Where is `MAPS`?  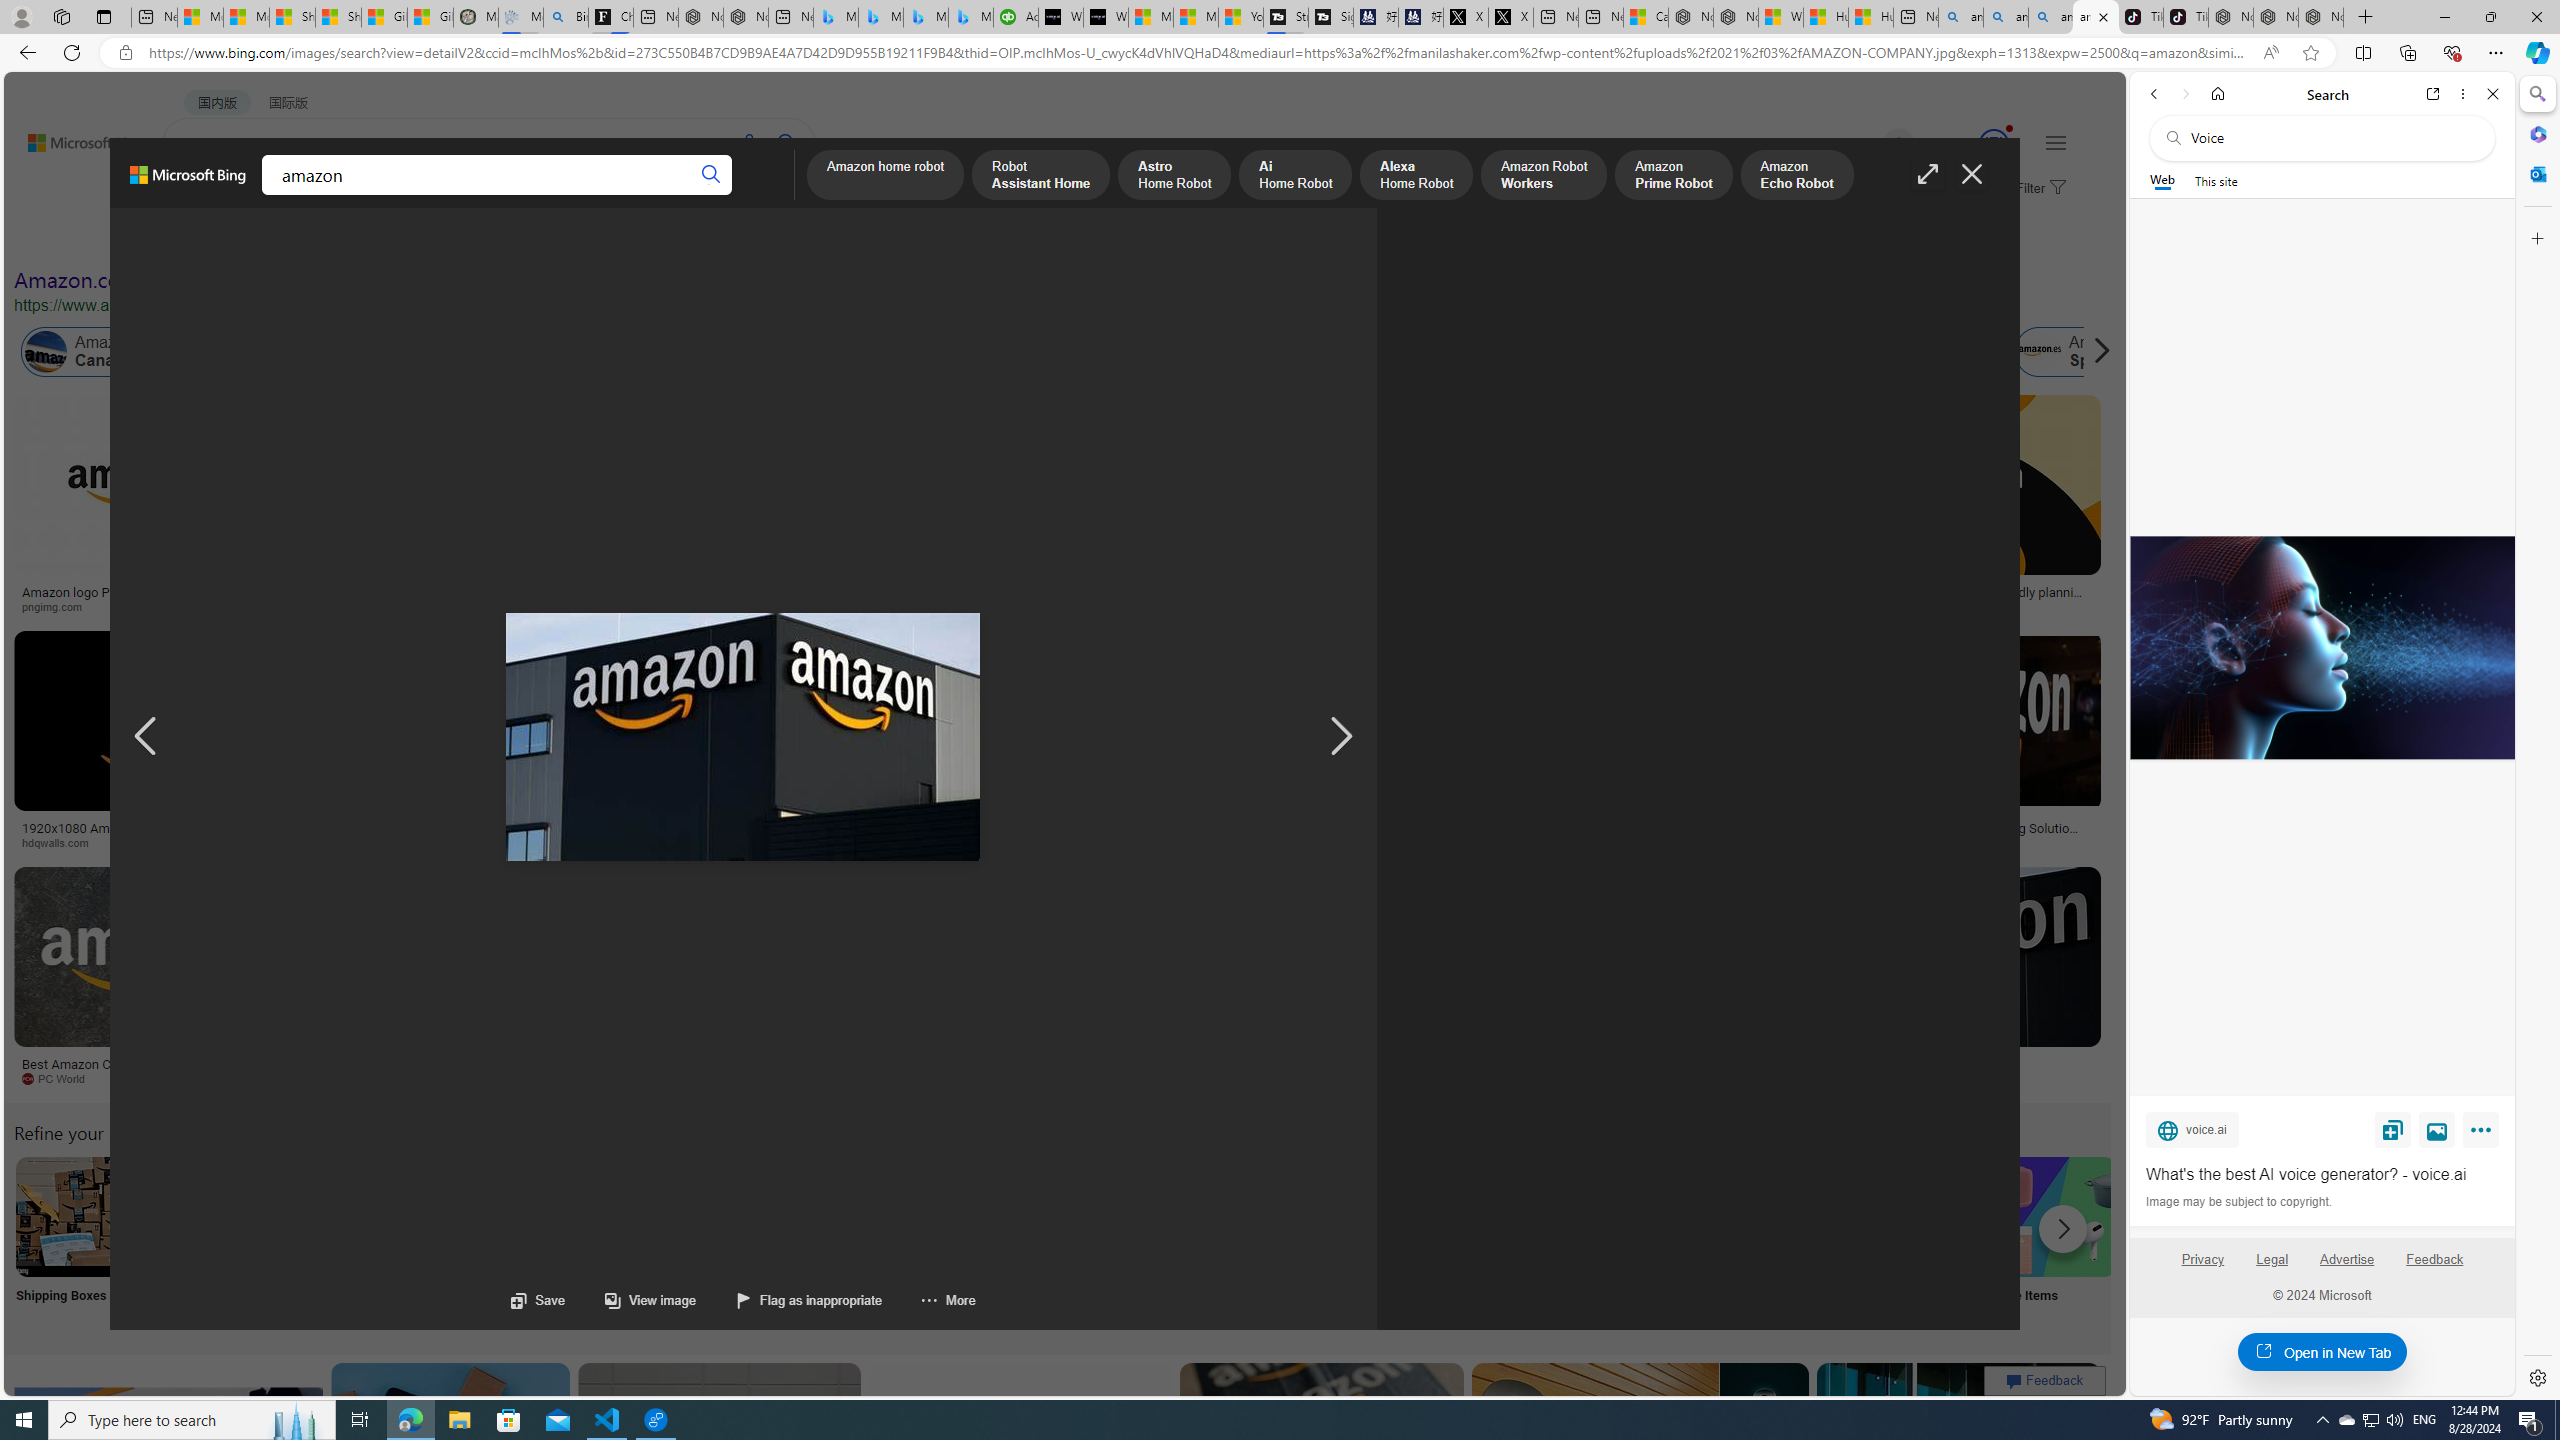
MAPS is located at coordinates (698, 196).